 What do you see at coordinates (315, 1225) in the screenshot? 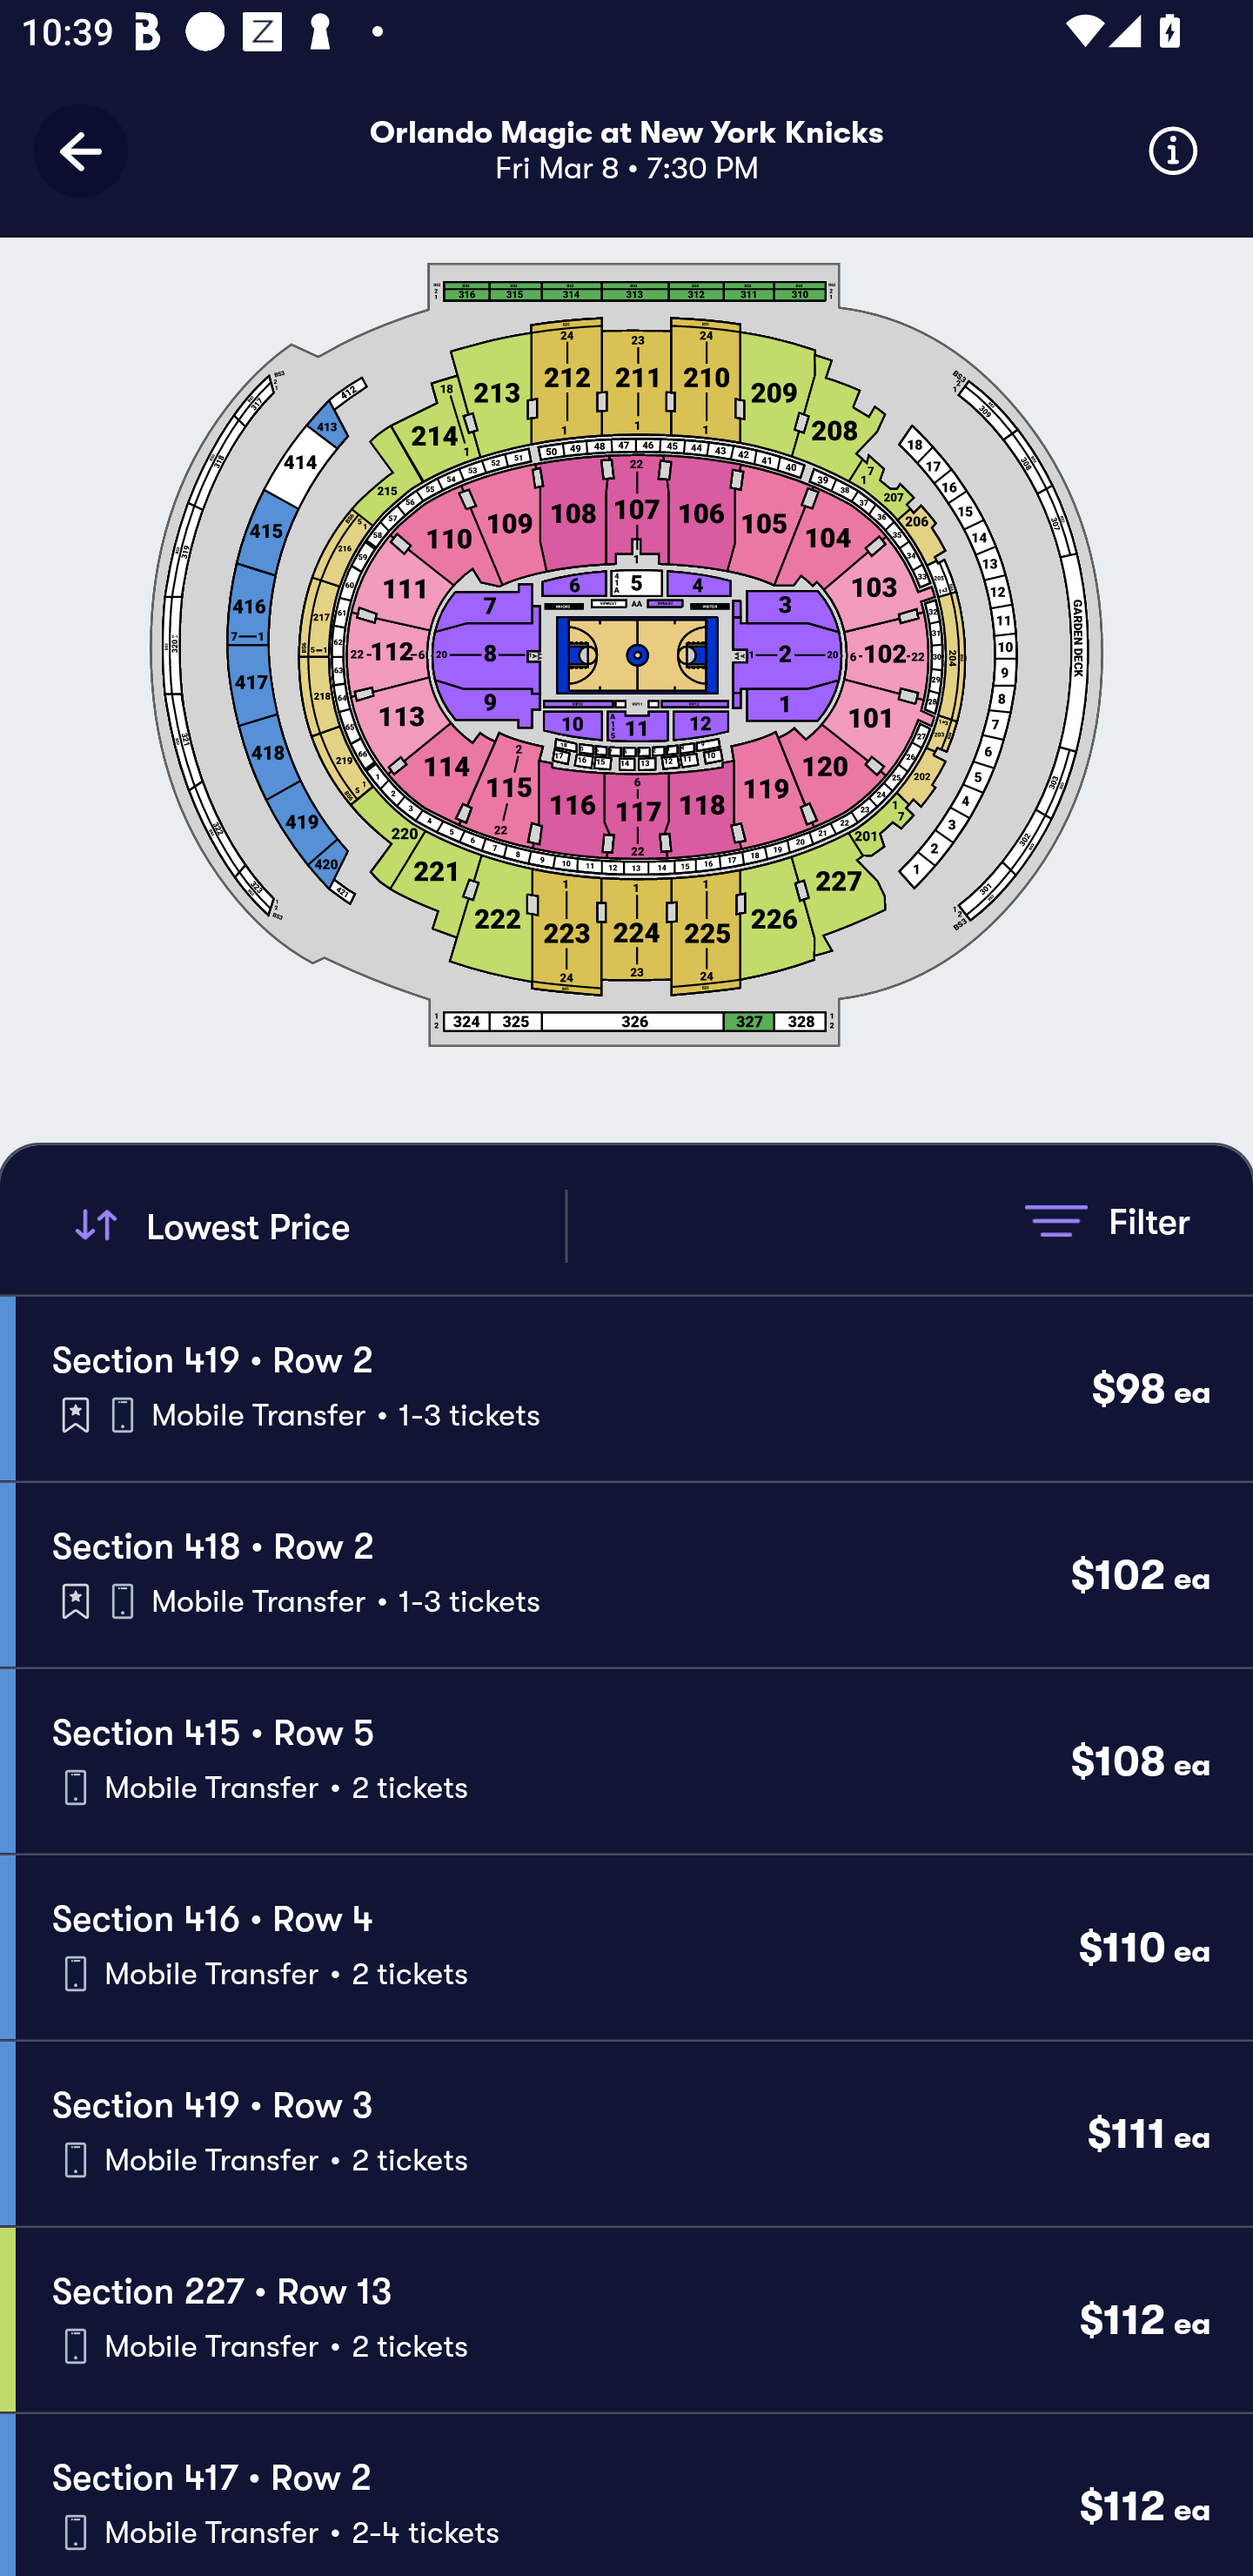
I see `Lowest Price` at bounding box center [315, 1225].